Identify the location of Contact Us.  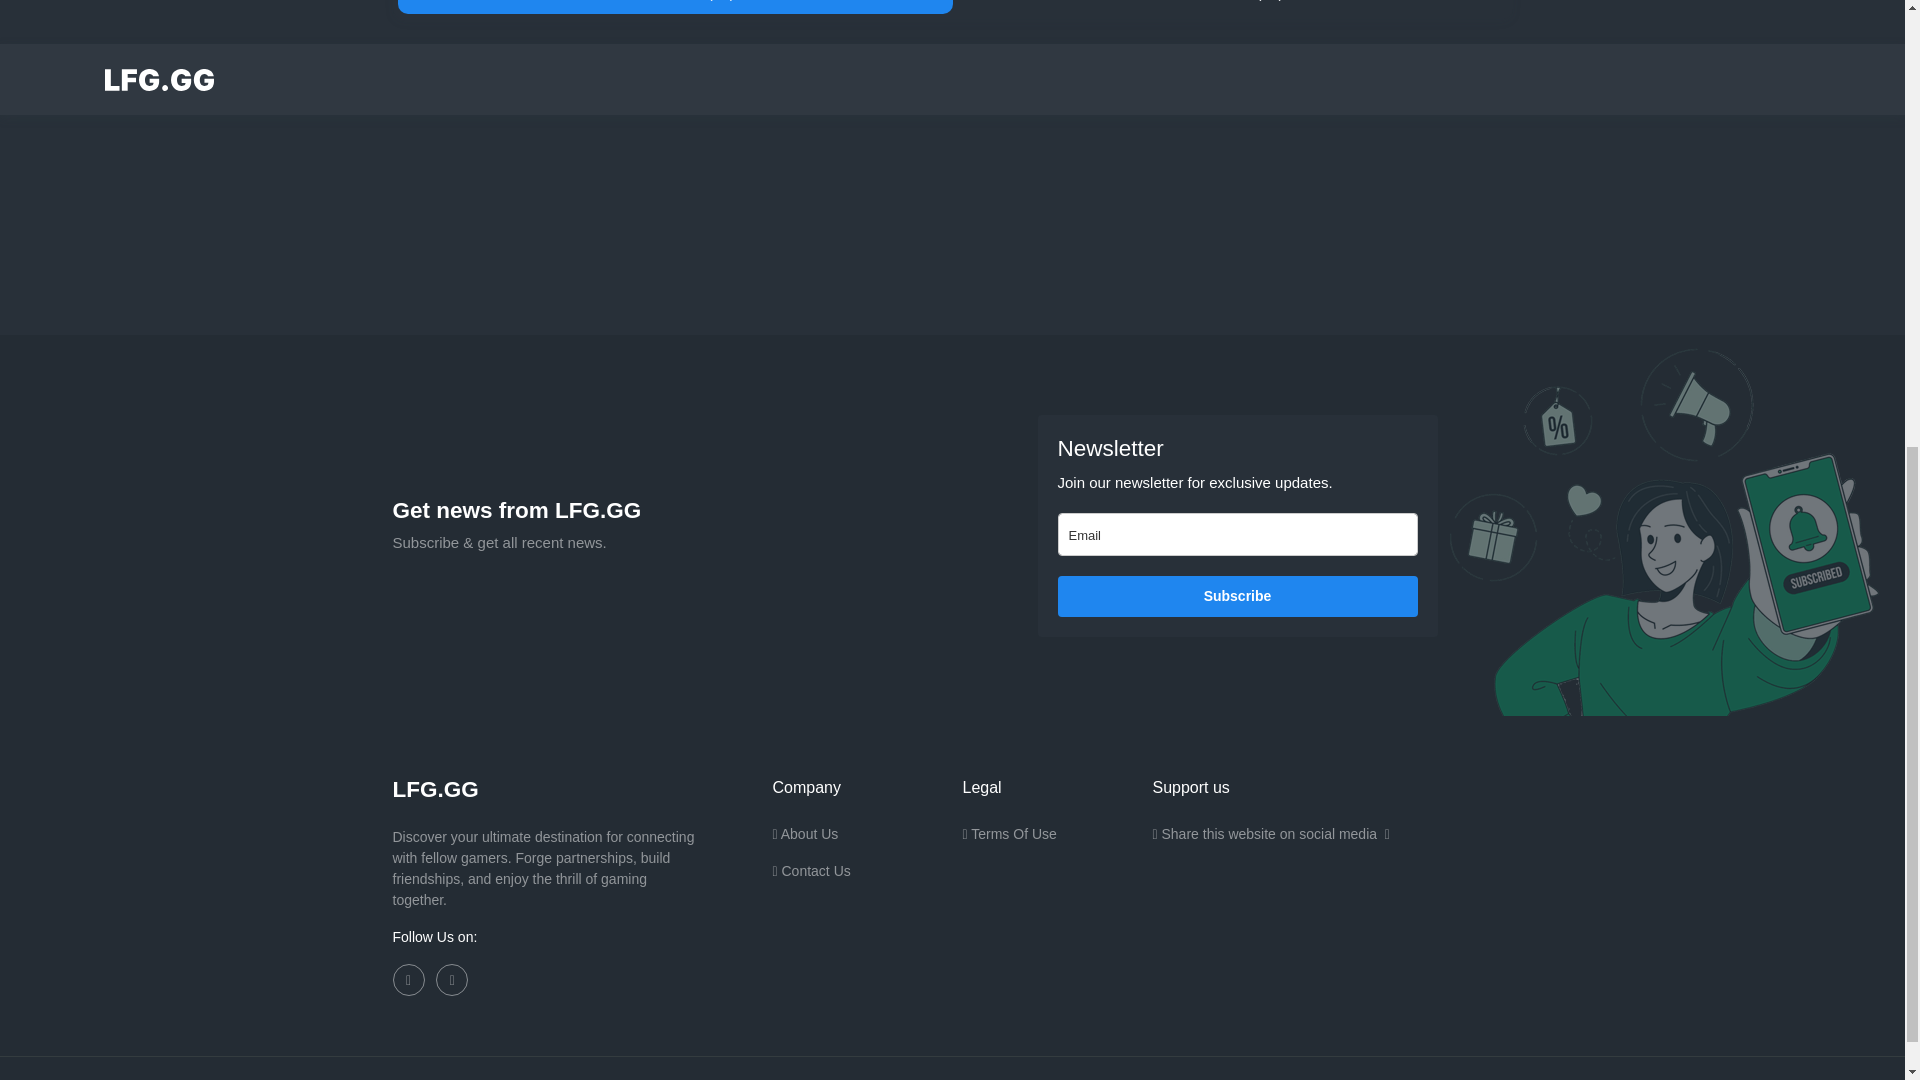
(810, 878).